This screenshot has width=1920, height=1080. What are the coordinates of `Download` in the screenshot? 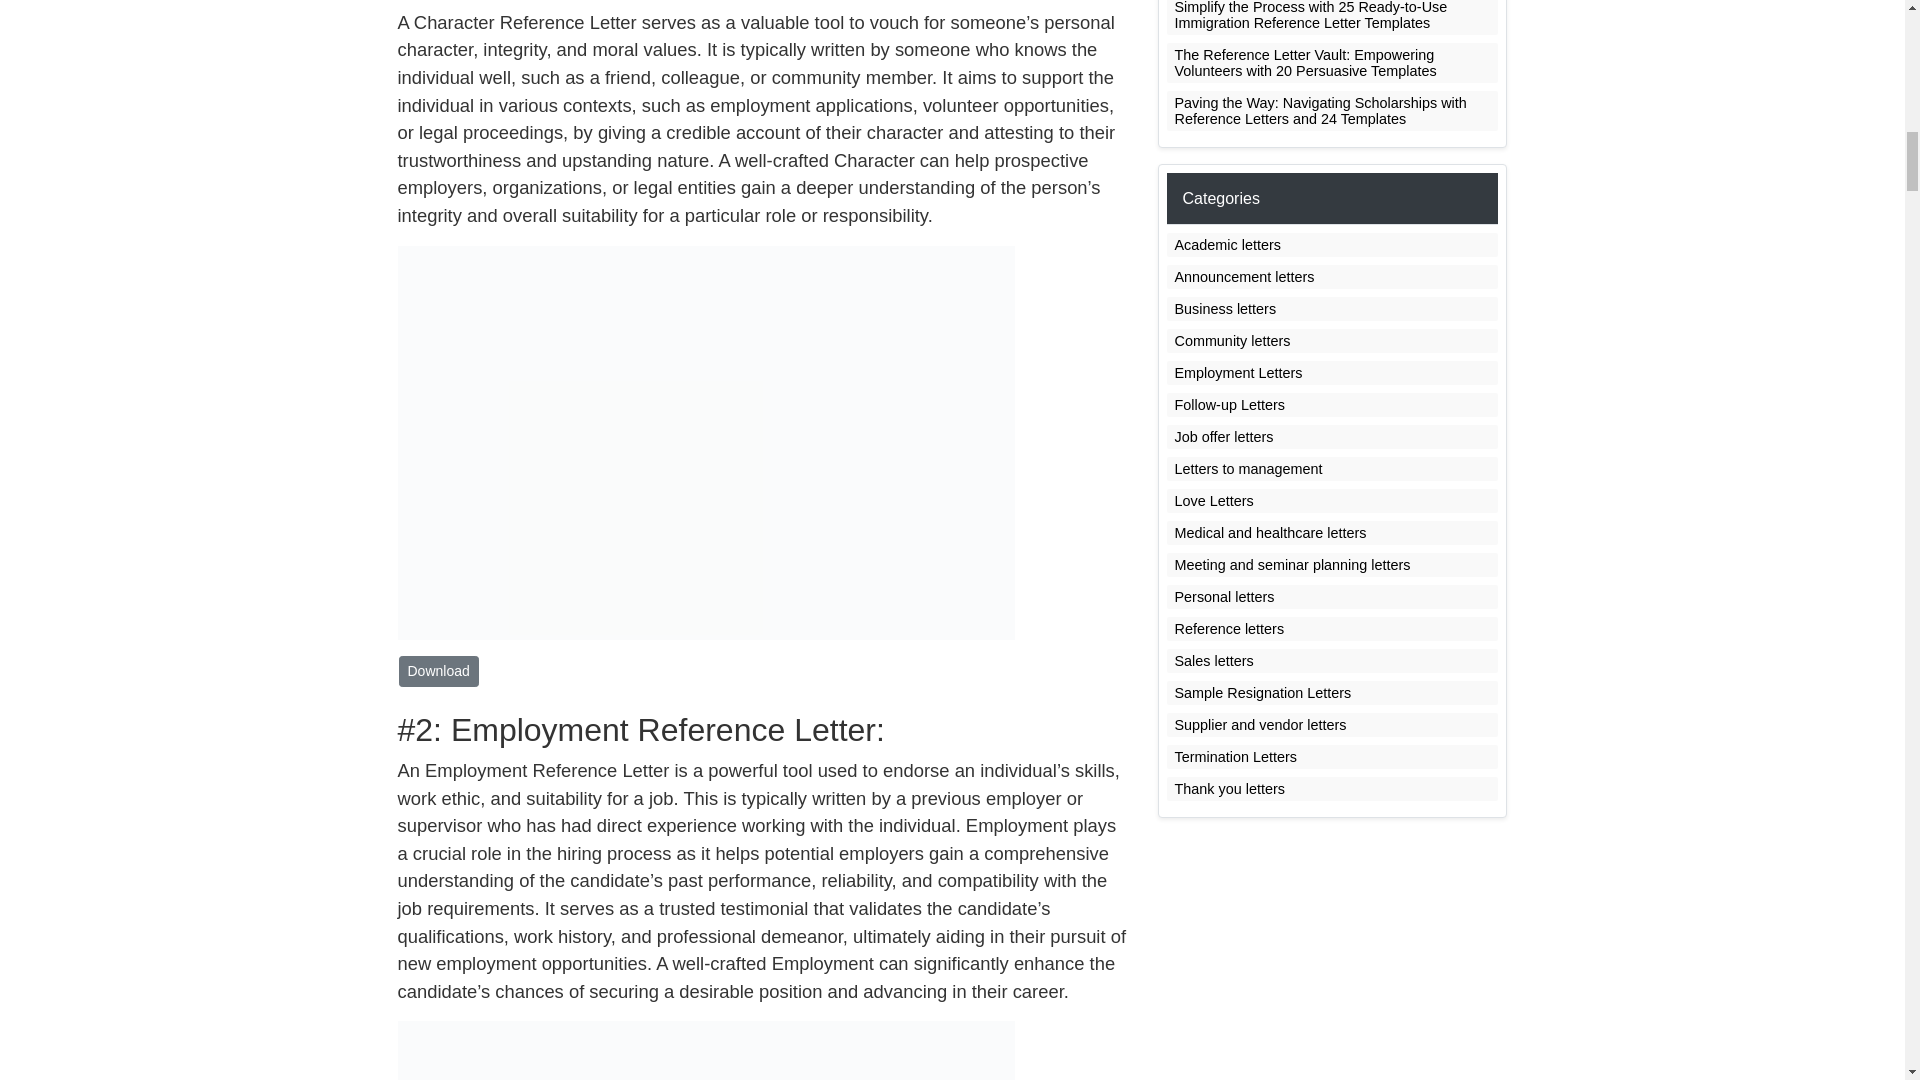 It's located at (438, 670).